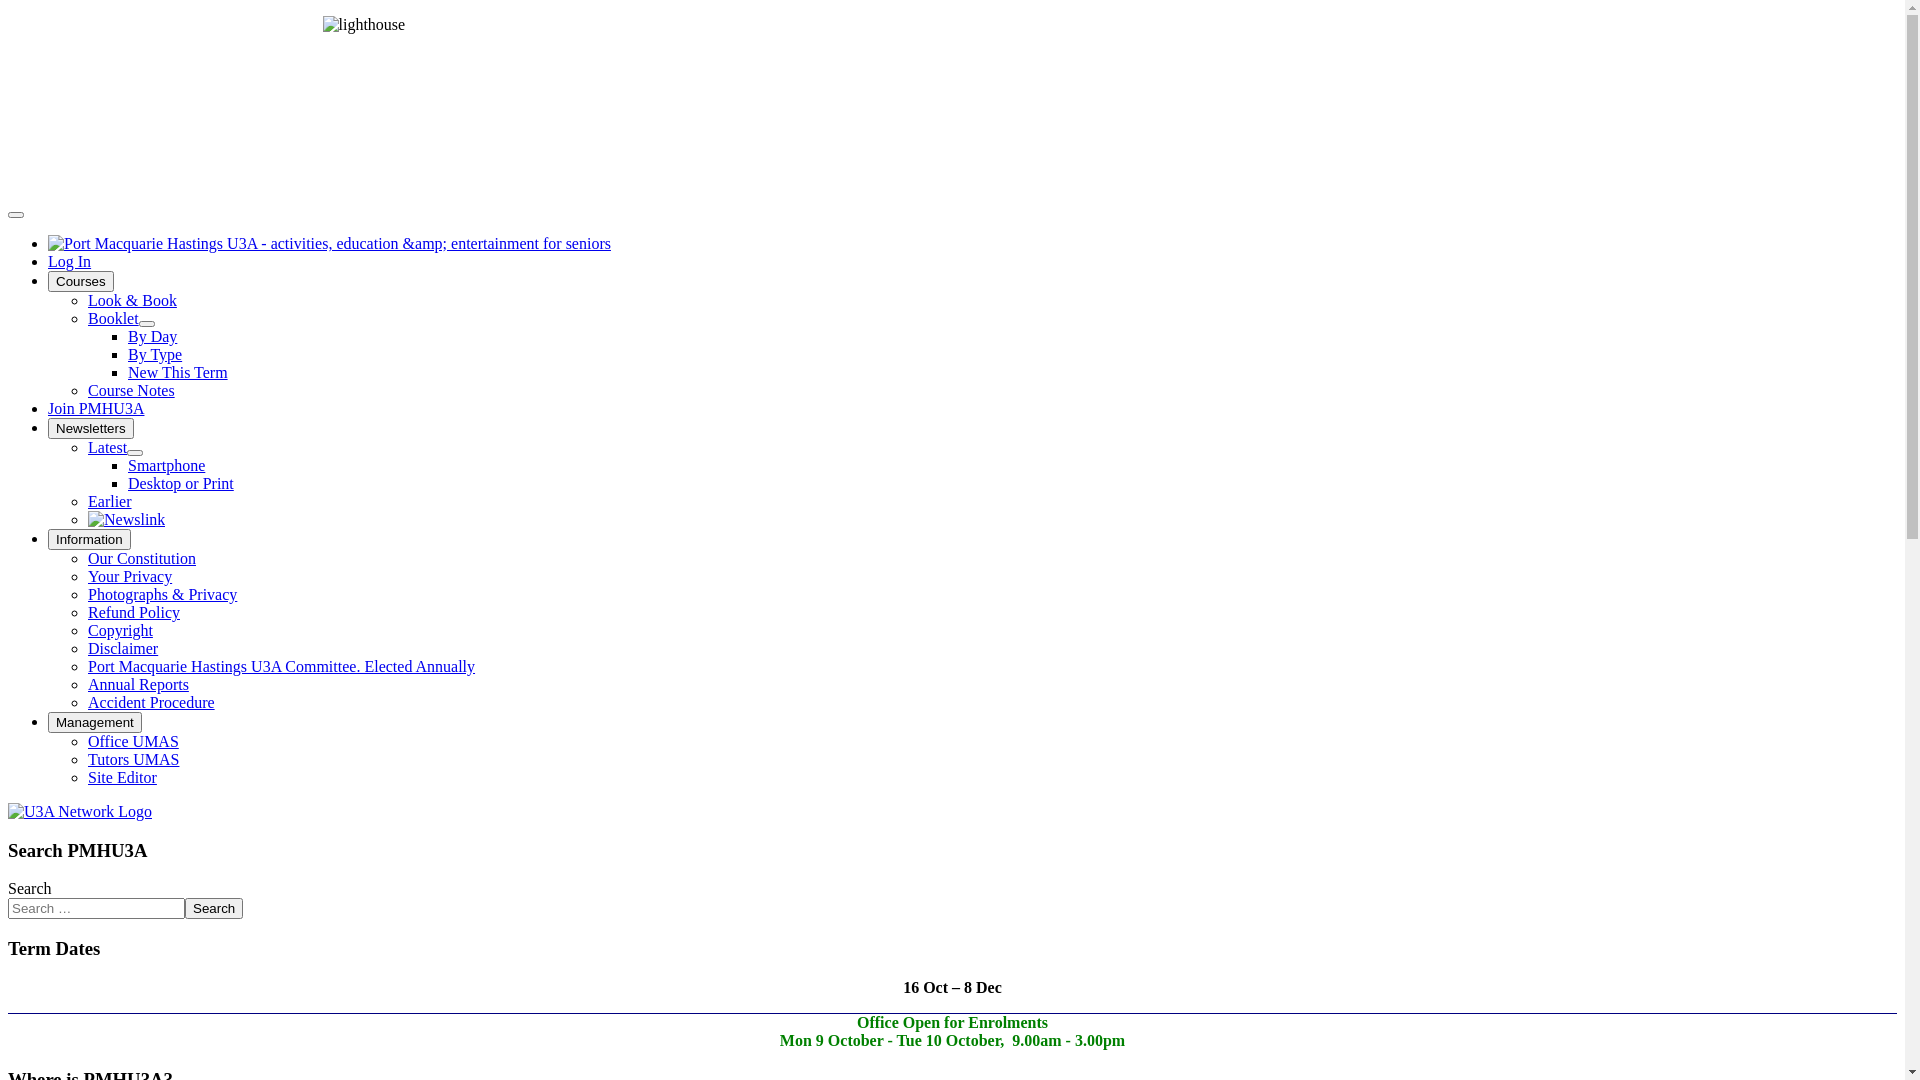 This screenshot has width=1920, height=1080. I want to click on Join PMHU3A, so click(96, 408).